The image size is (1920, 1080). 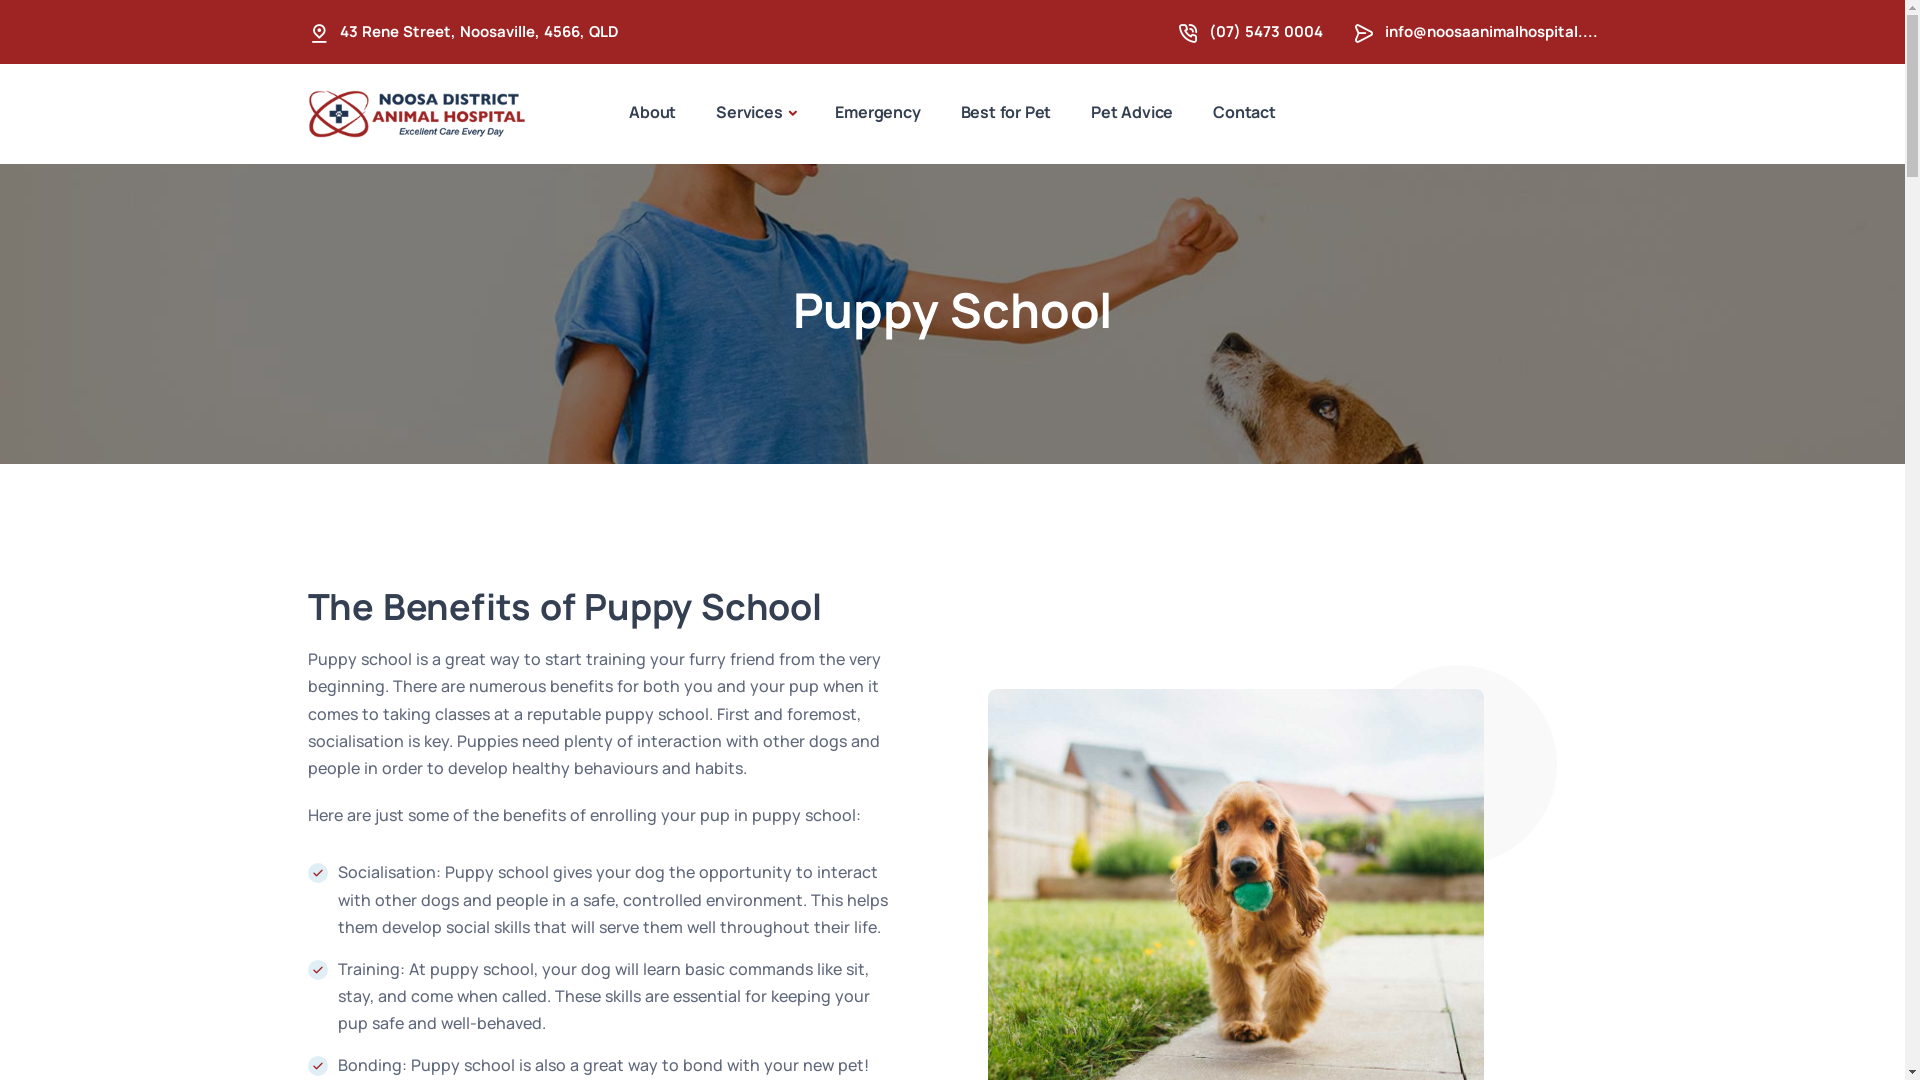 I want to click on Pet Advice, so click(x=1132, y=112).